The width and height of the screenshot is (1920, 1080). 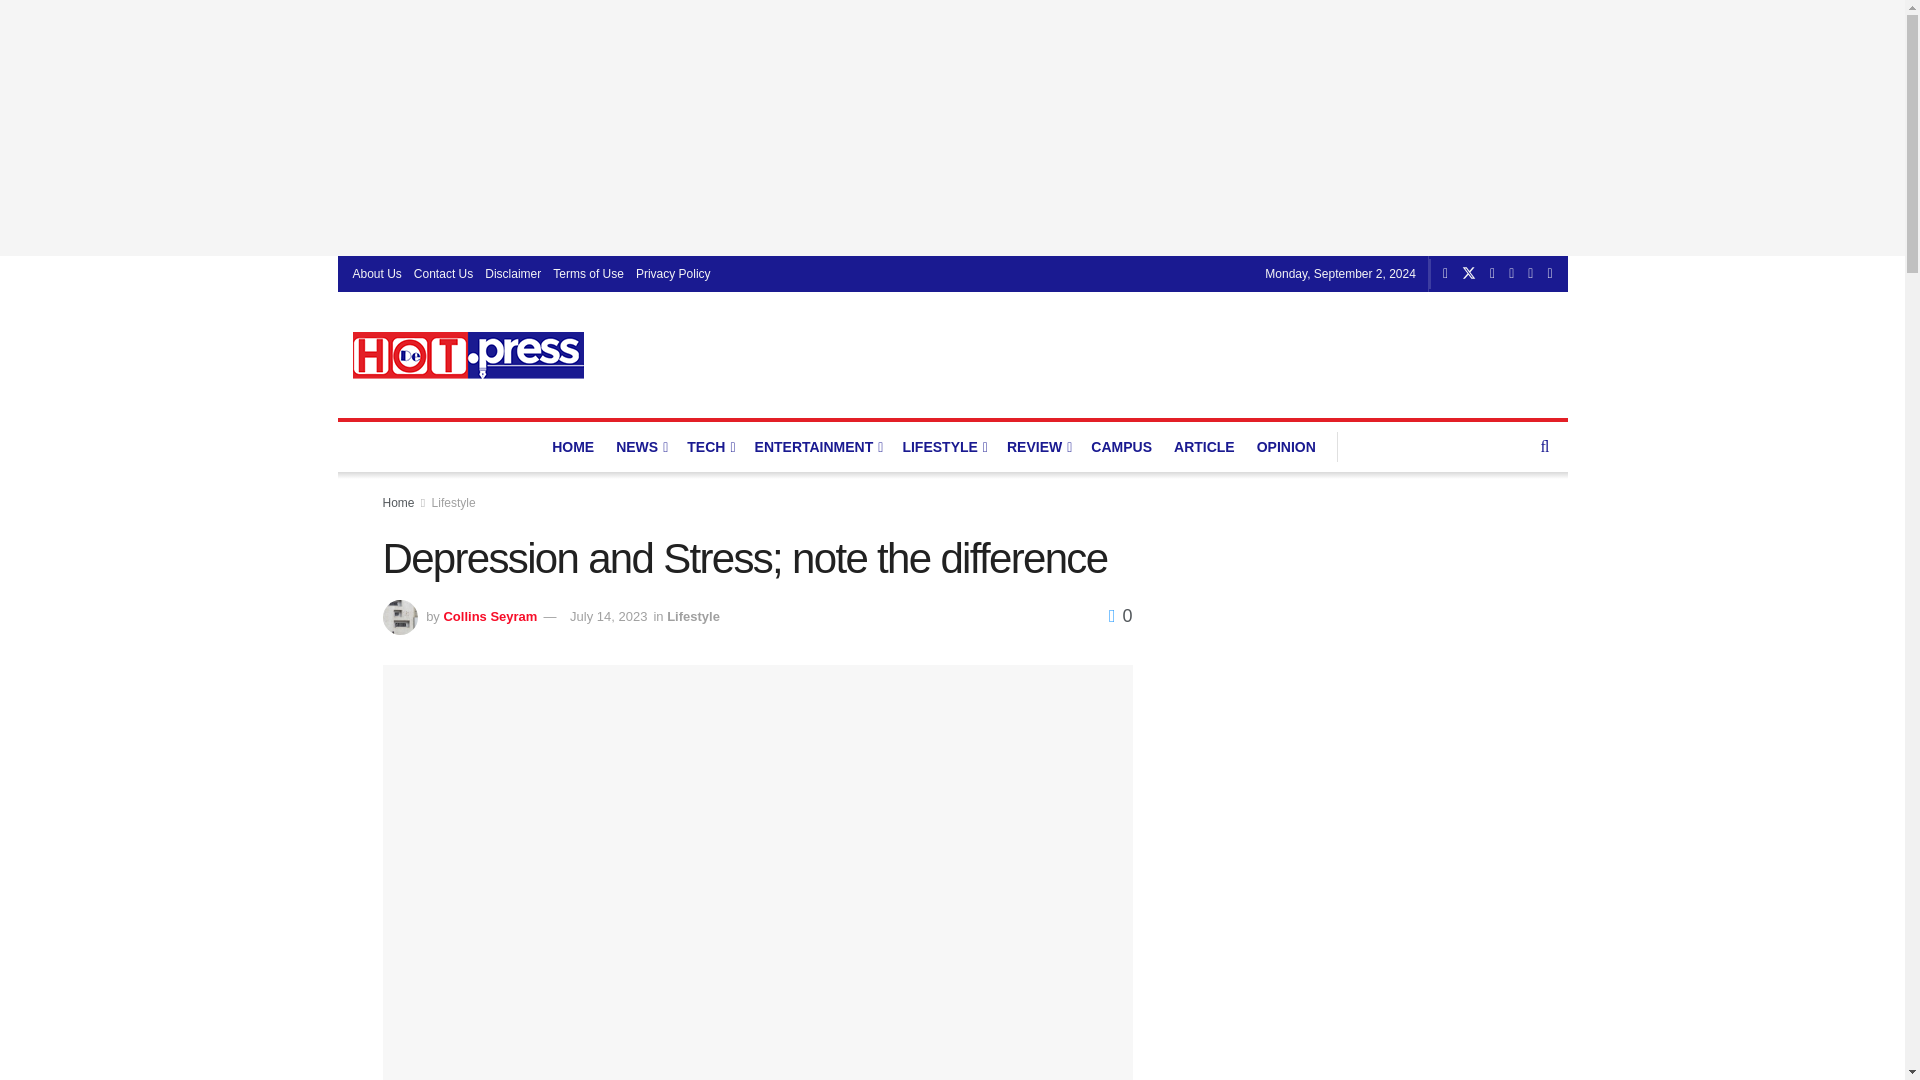 What do you see at coordinates (640, 447) in the screenshot?
I see `NEWS` at bounding box center [640, 447].